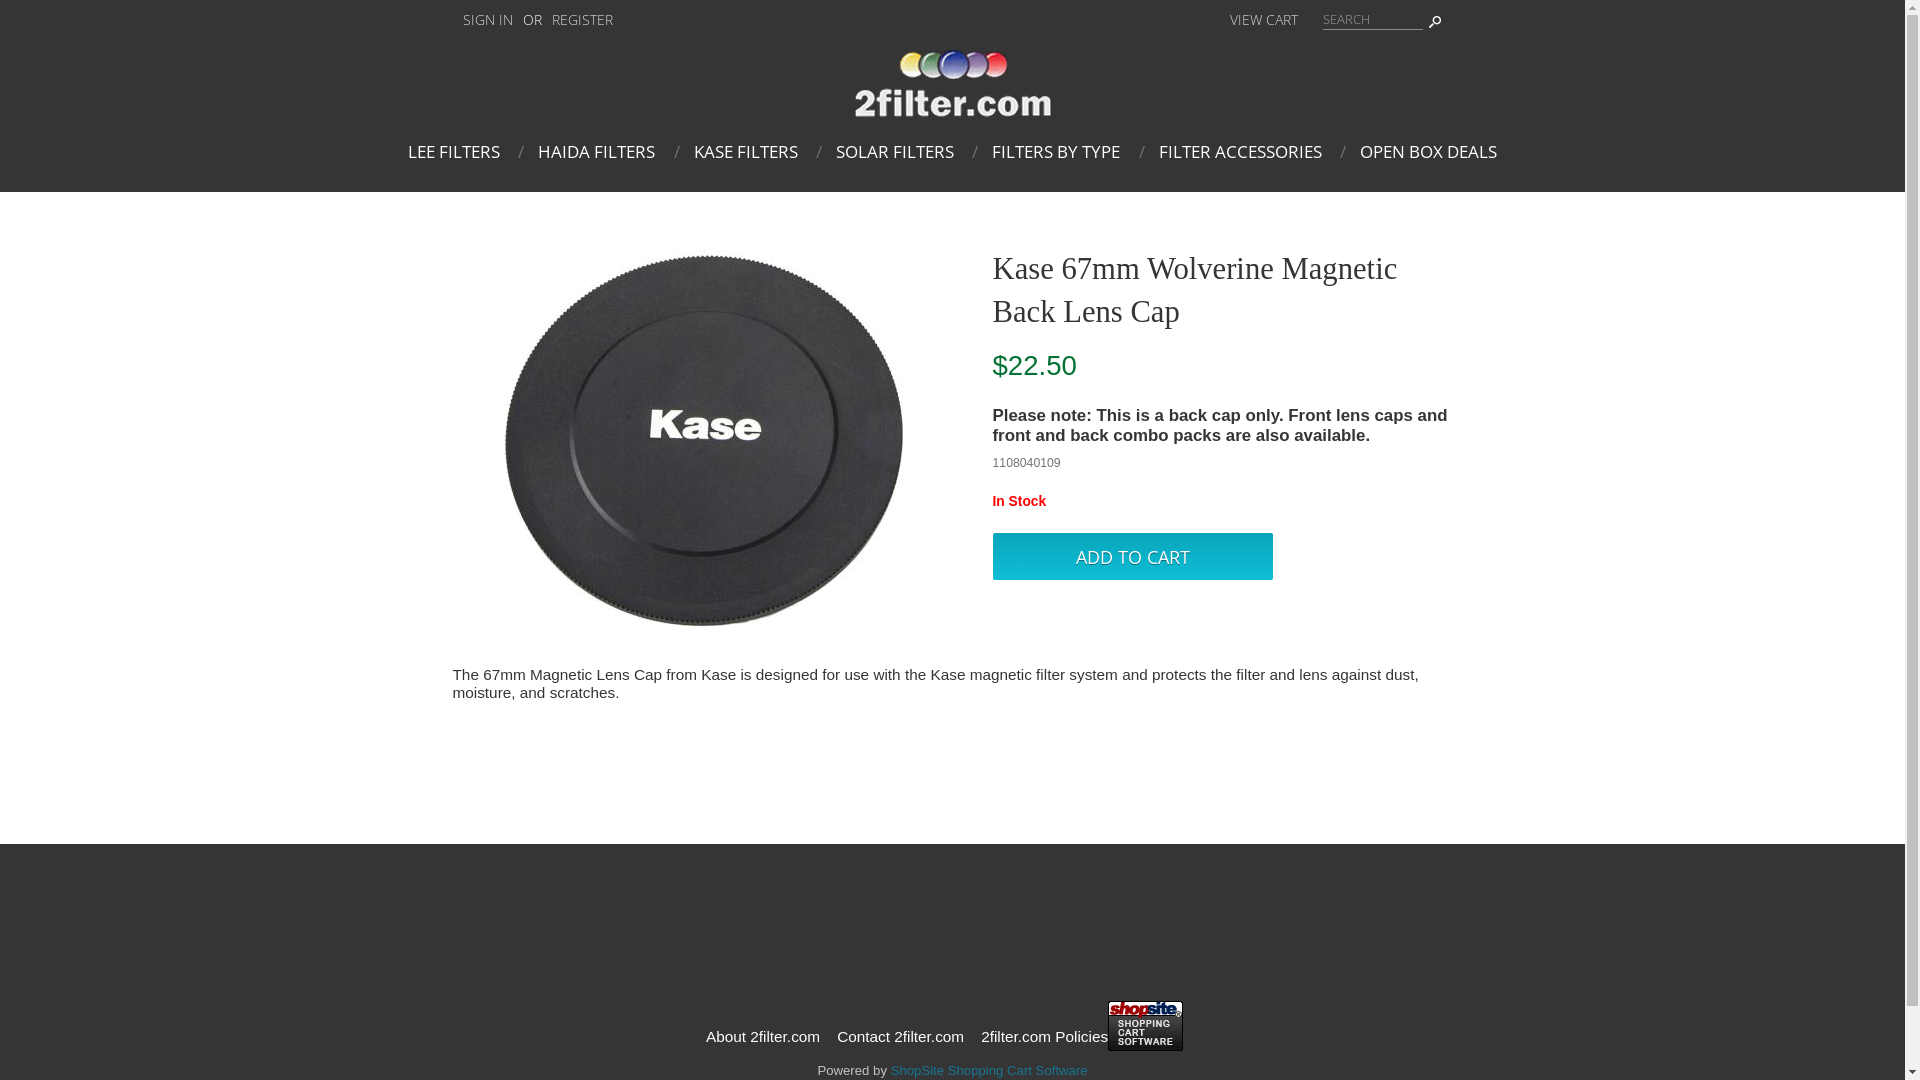 The height and width of the screenshot is (1080, 1920). Describe the element at coordinates (1238, 152) in the screenshot. I see `FILTER ACCESSORIES` at that location.